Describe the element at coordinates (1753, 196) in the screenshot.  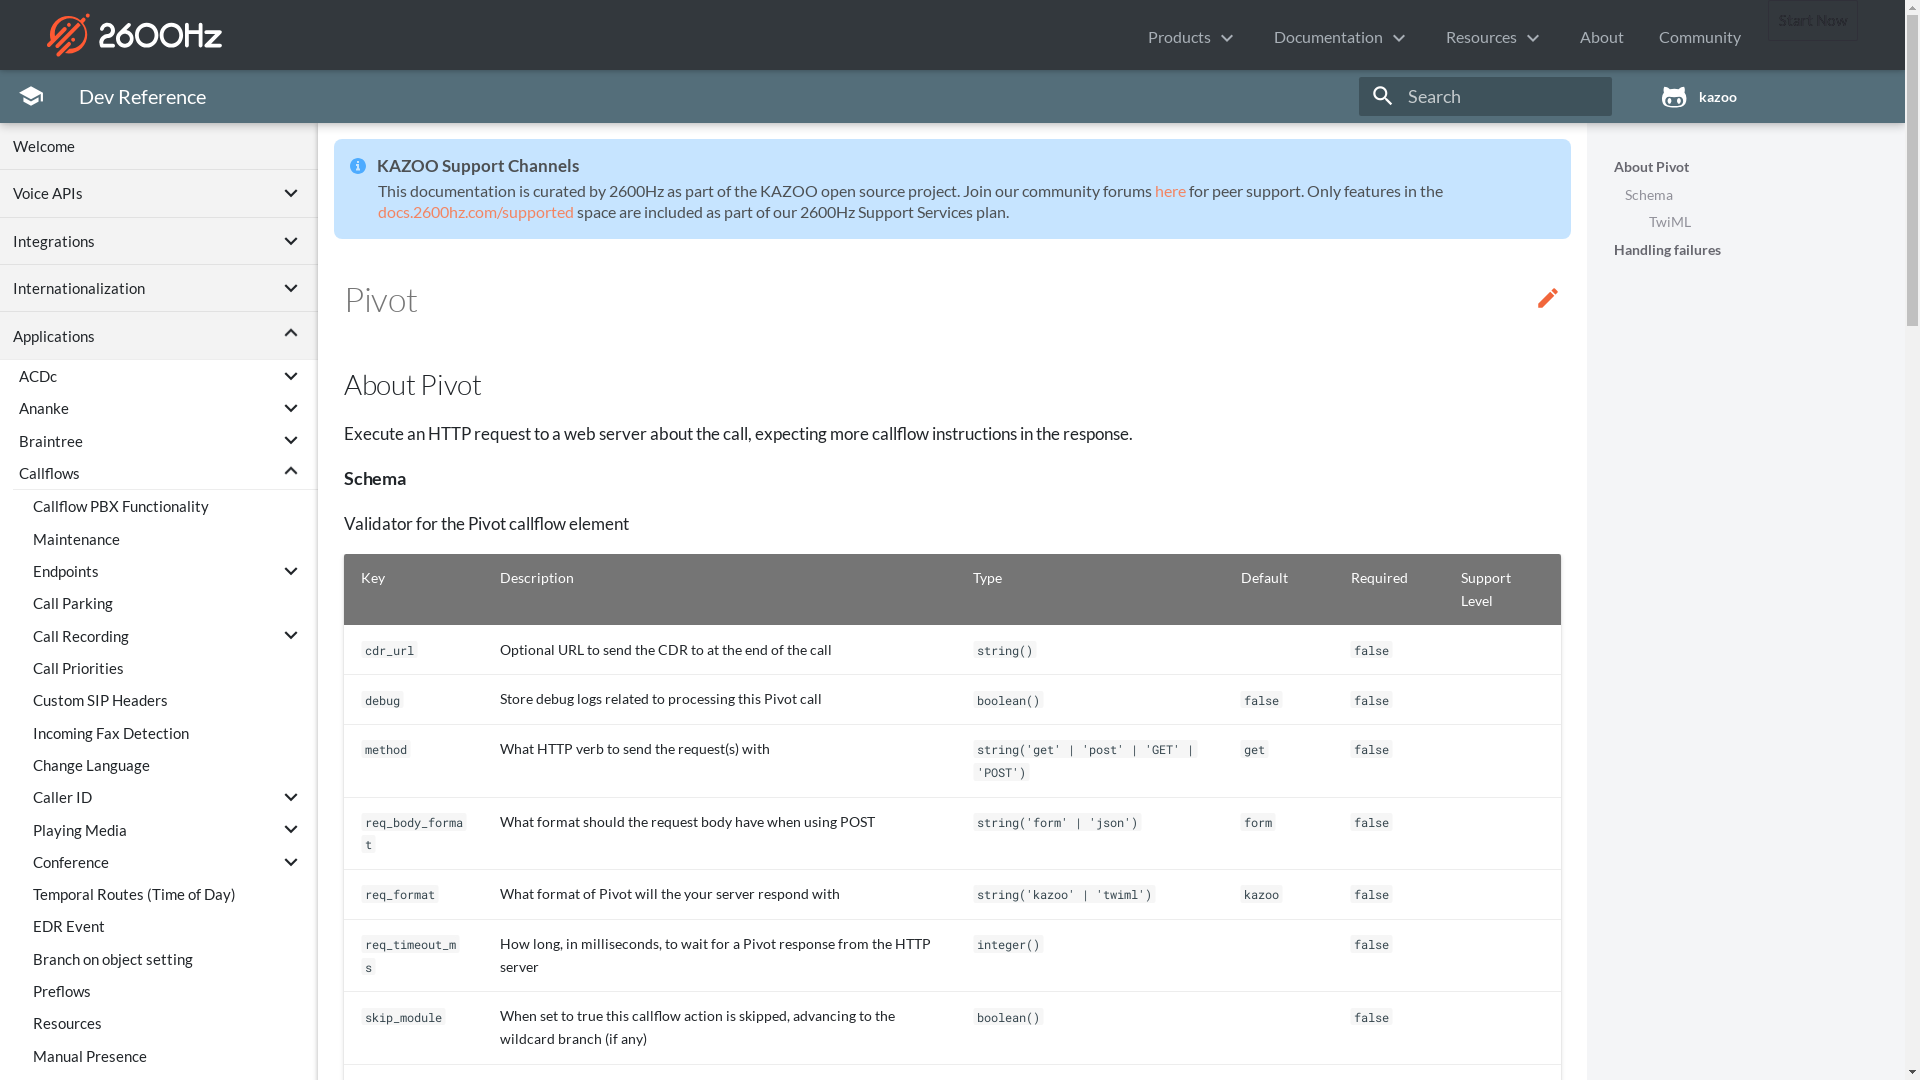
I see `Schema` at that location.